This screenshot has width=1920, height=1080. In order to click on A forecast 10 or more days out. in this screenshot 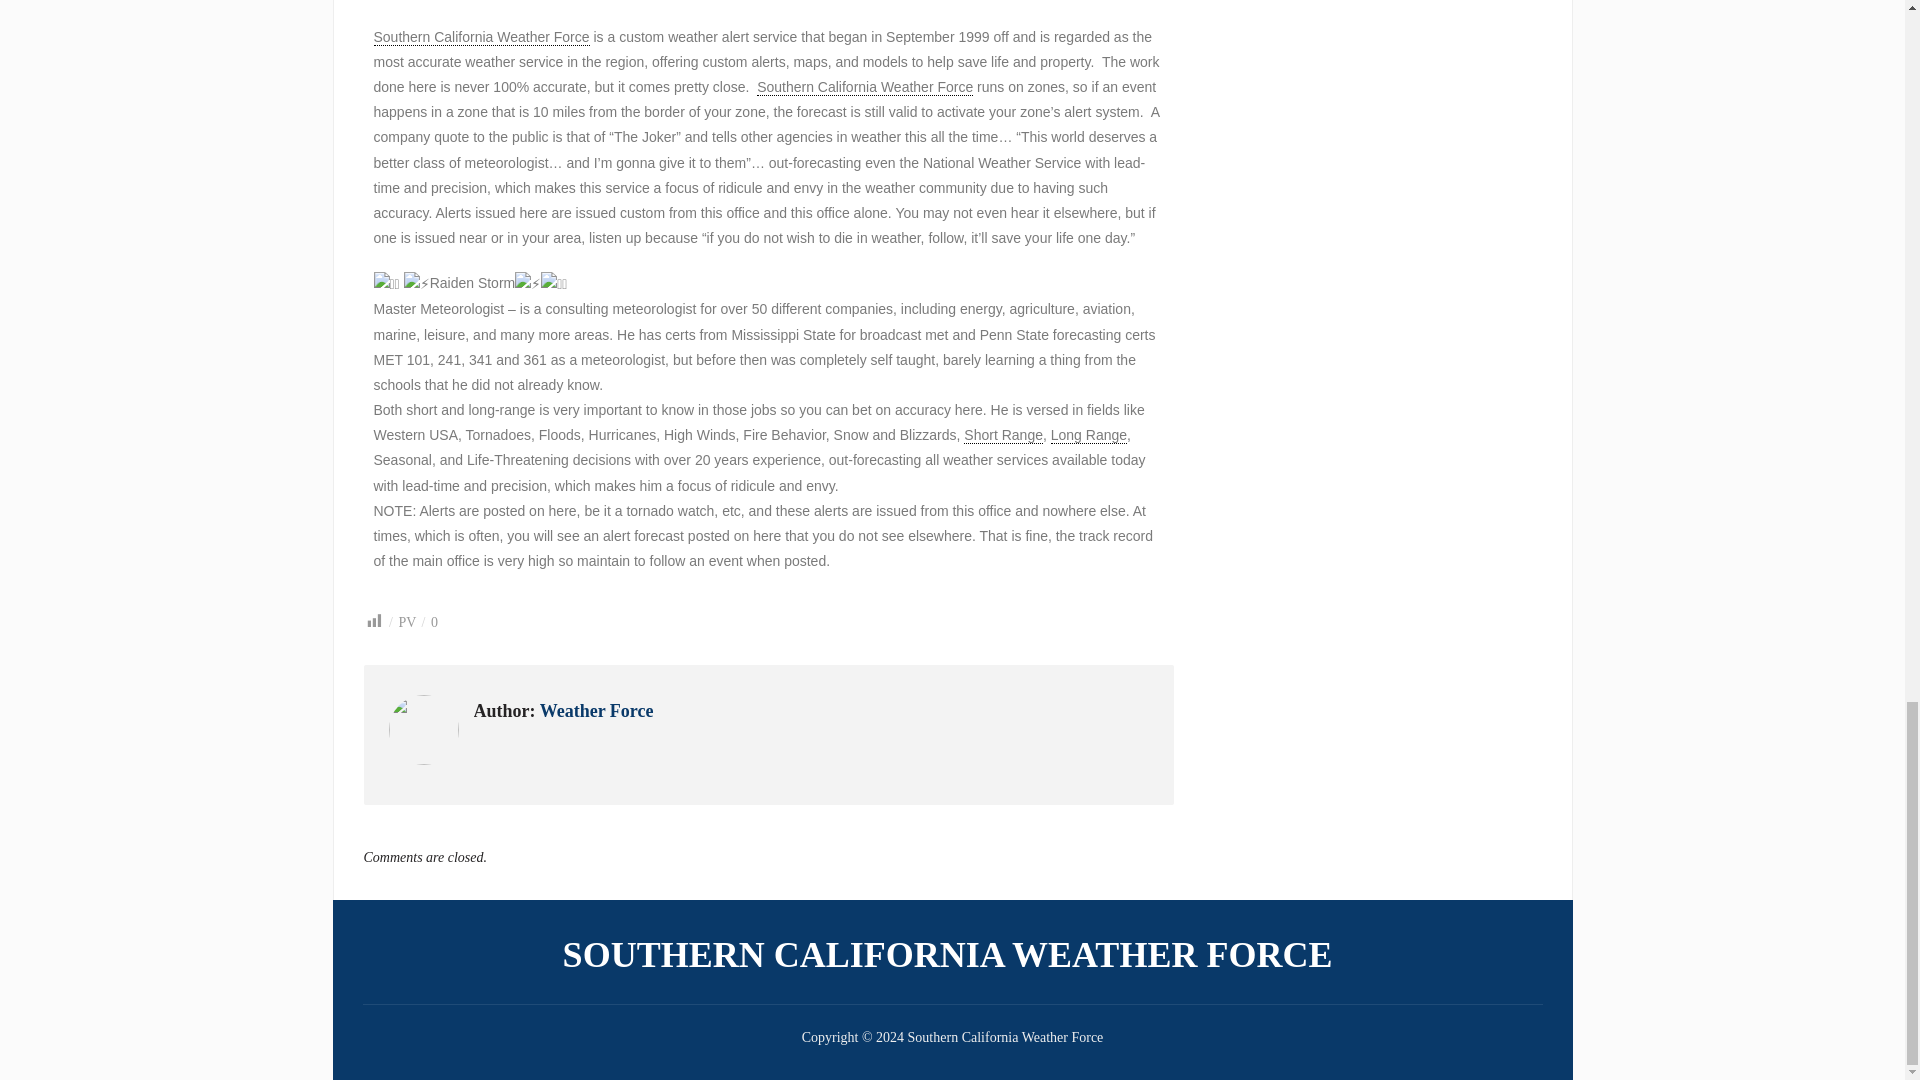, I will do `click(1088, 434)`.